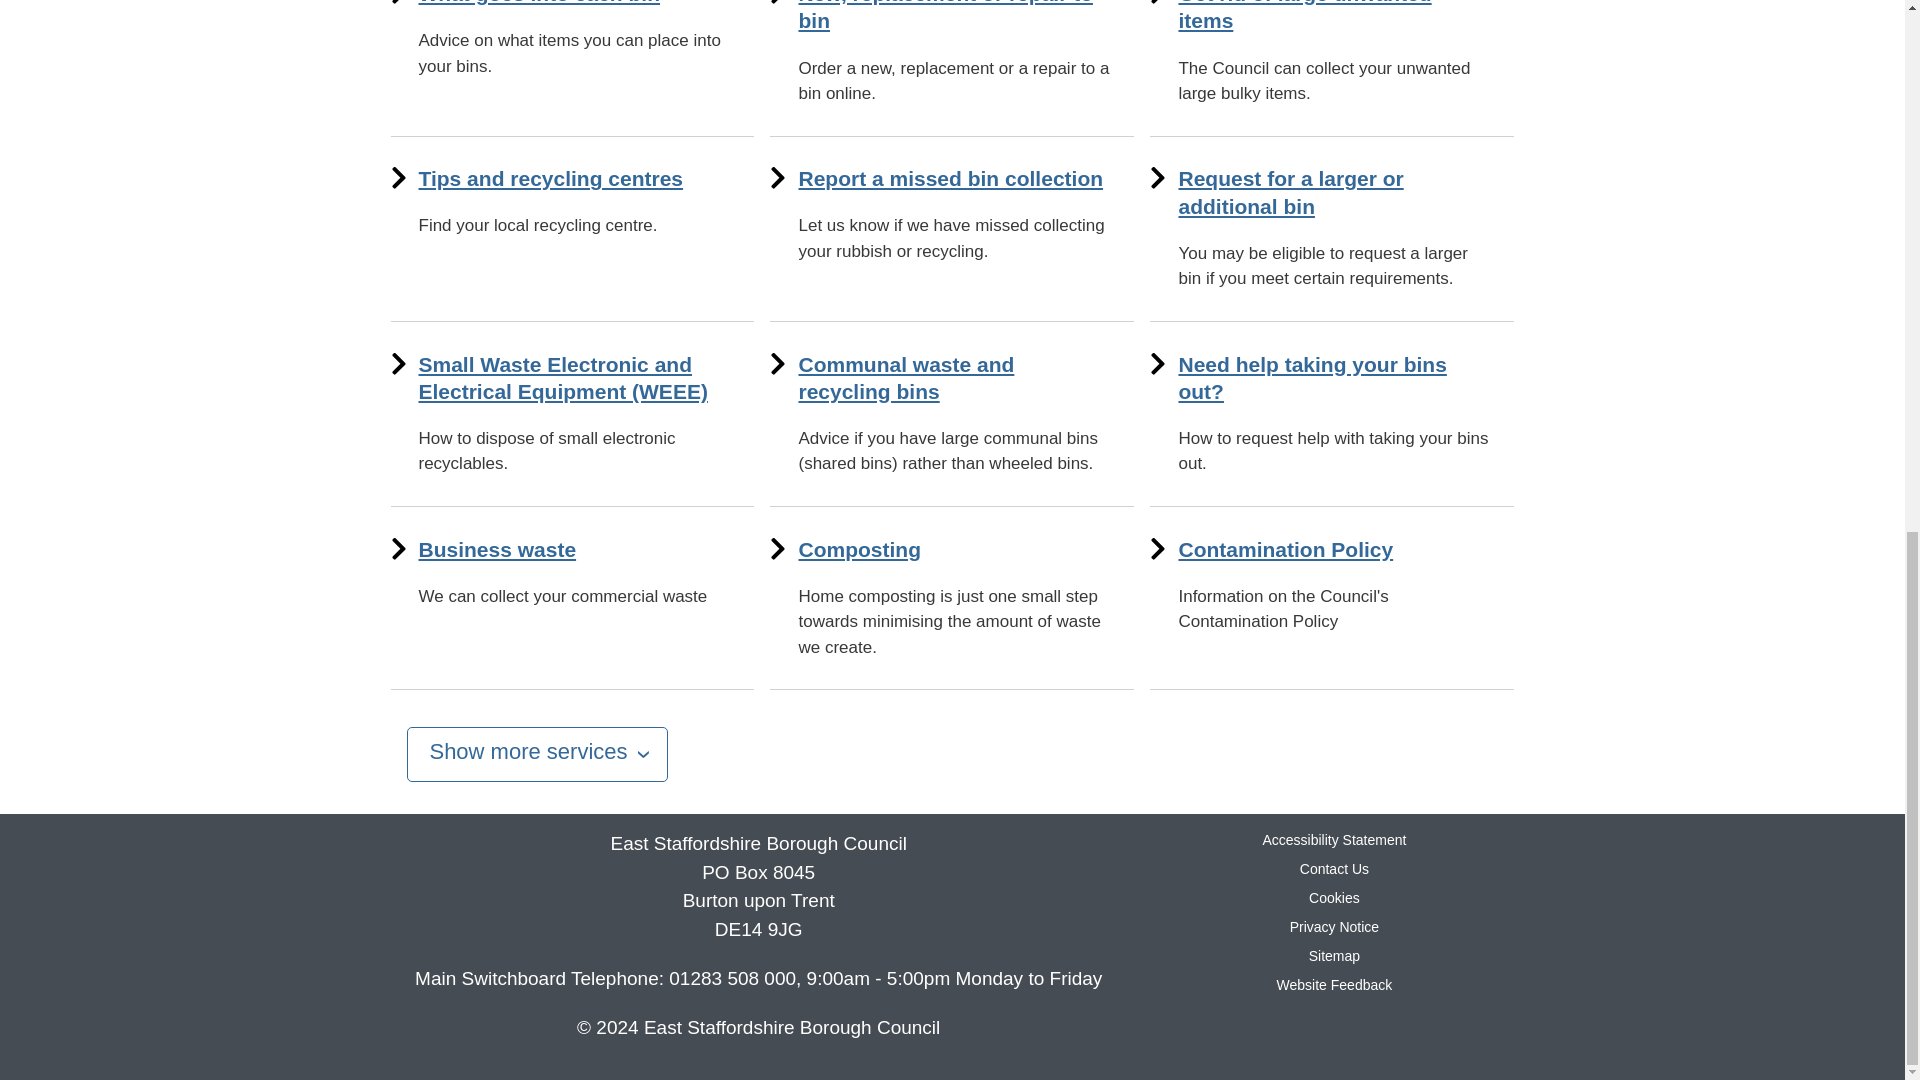 The image size is (1920, 1080). Describe the element at coordinates (1290, 192) in the screenshot. I see `Request for a larger or additional bin` at that location.